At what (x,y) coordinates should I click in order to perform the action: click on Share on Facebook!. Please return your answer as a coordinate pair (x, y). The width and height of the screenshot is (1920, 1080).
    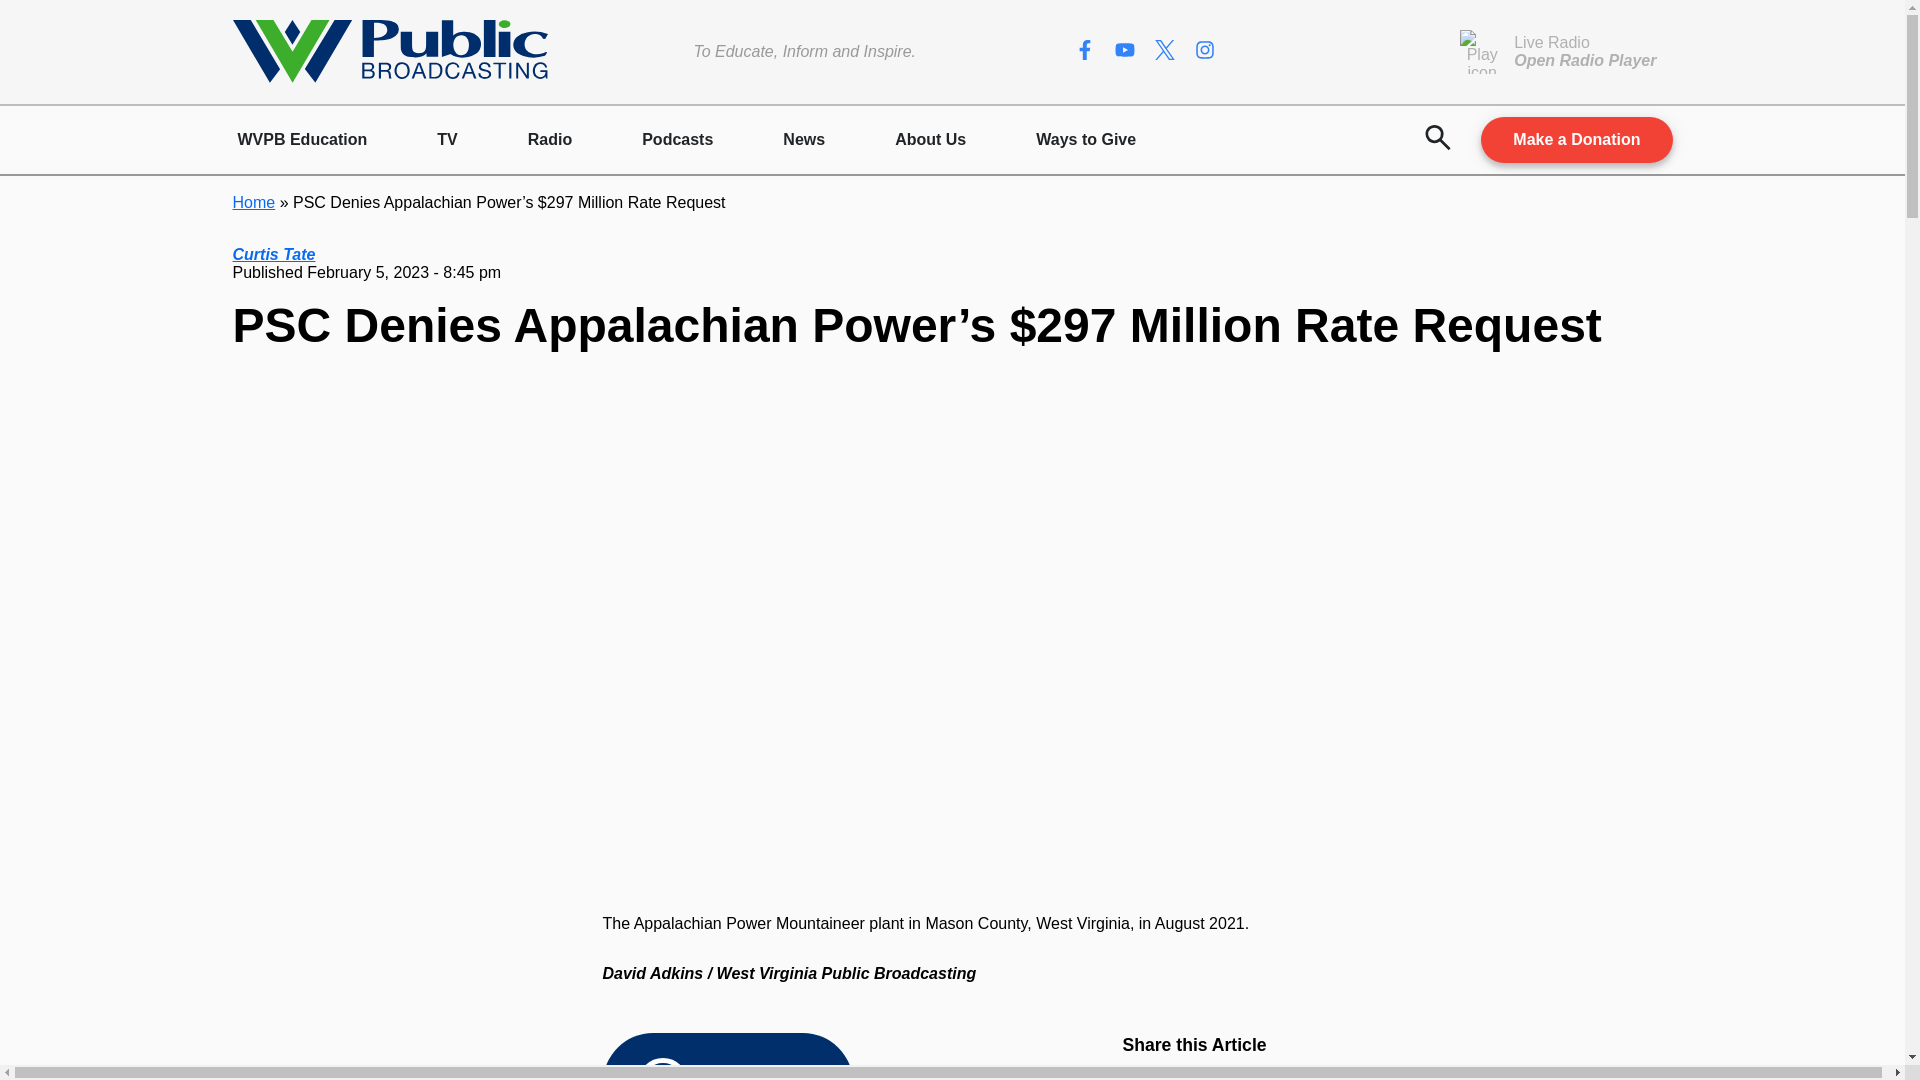
    Looking at the image, I should click on (1172, 1069).